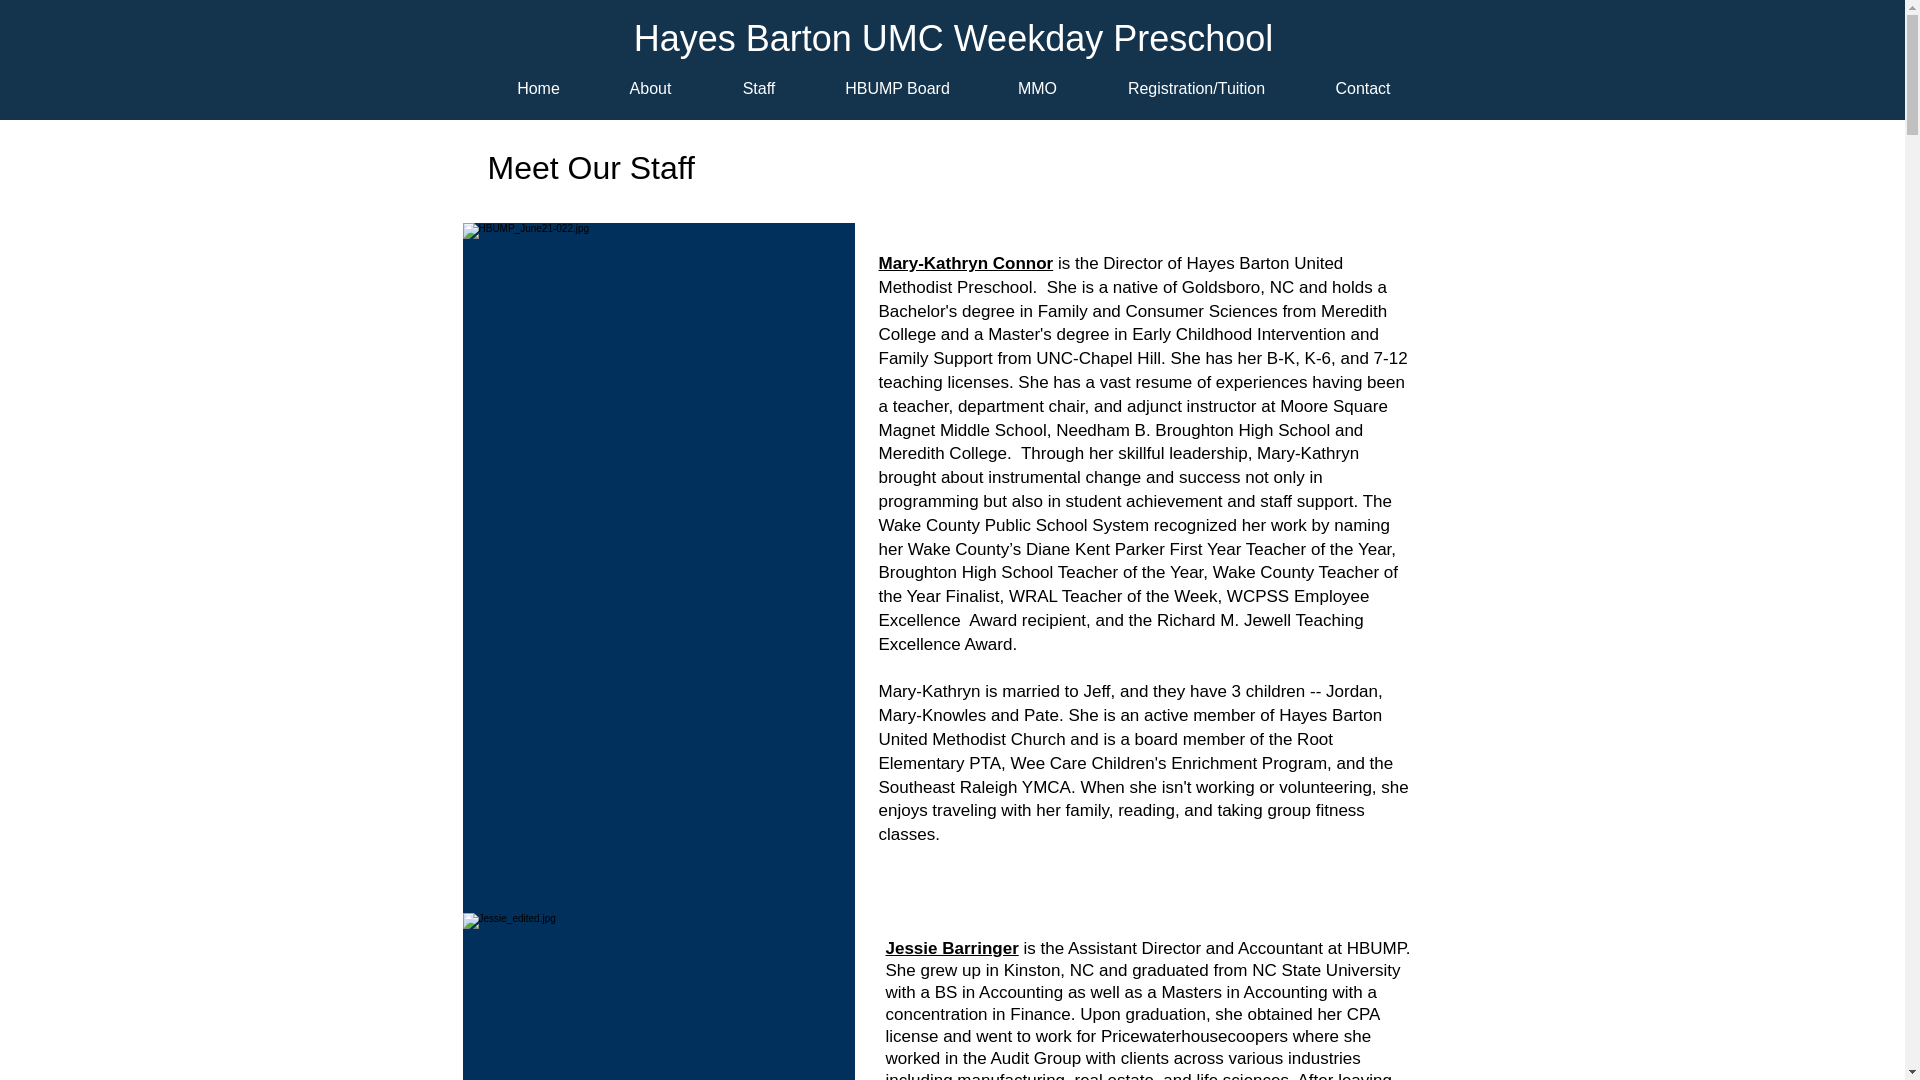 Image resolution: width=1920 pixels, height=1080 pixels. I want to click on MMO, so click(1038, 88).